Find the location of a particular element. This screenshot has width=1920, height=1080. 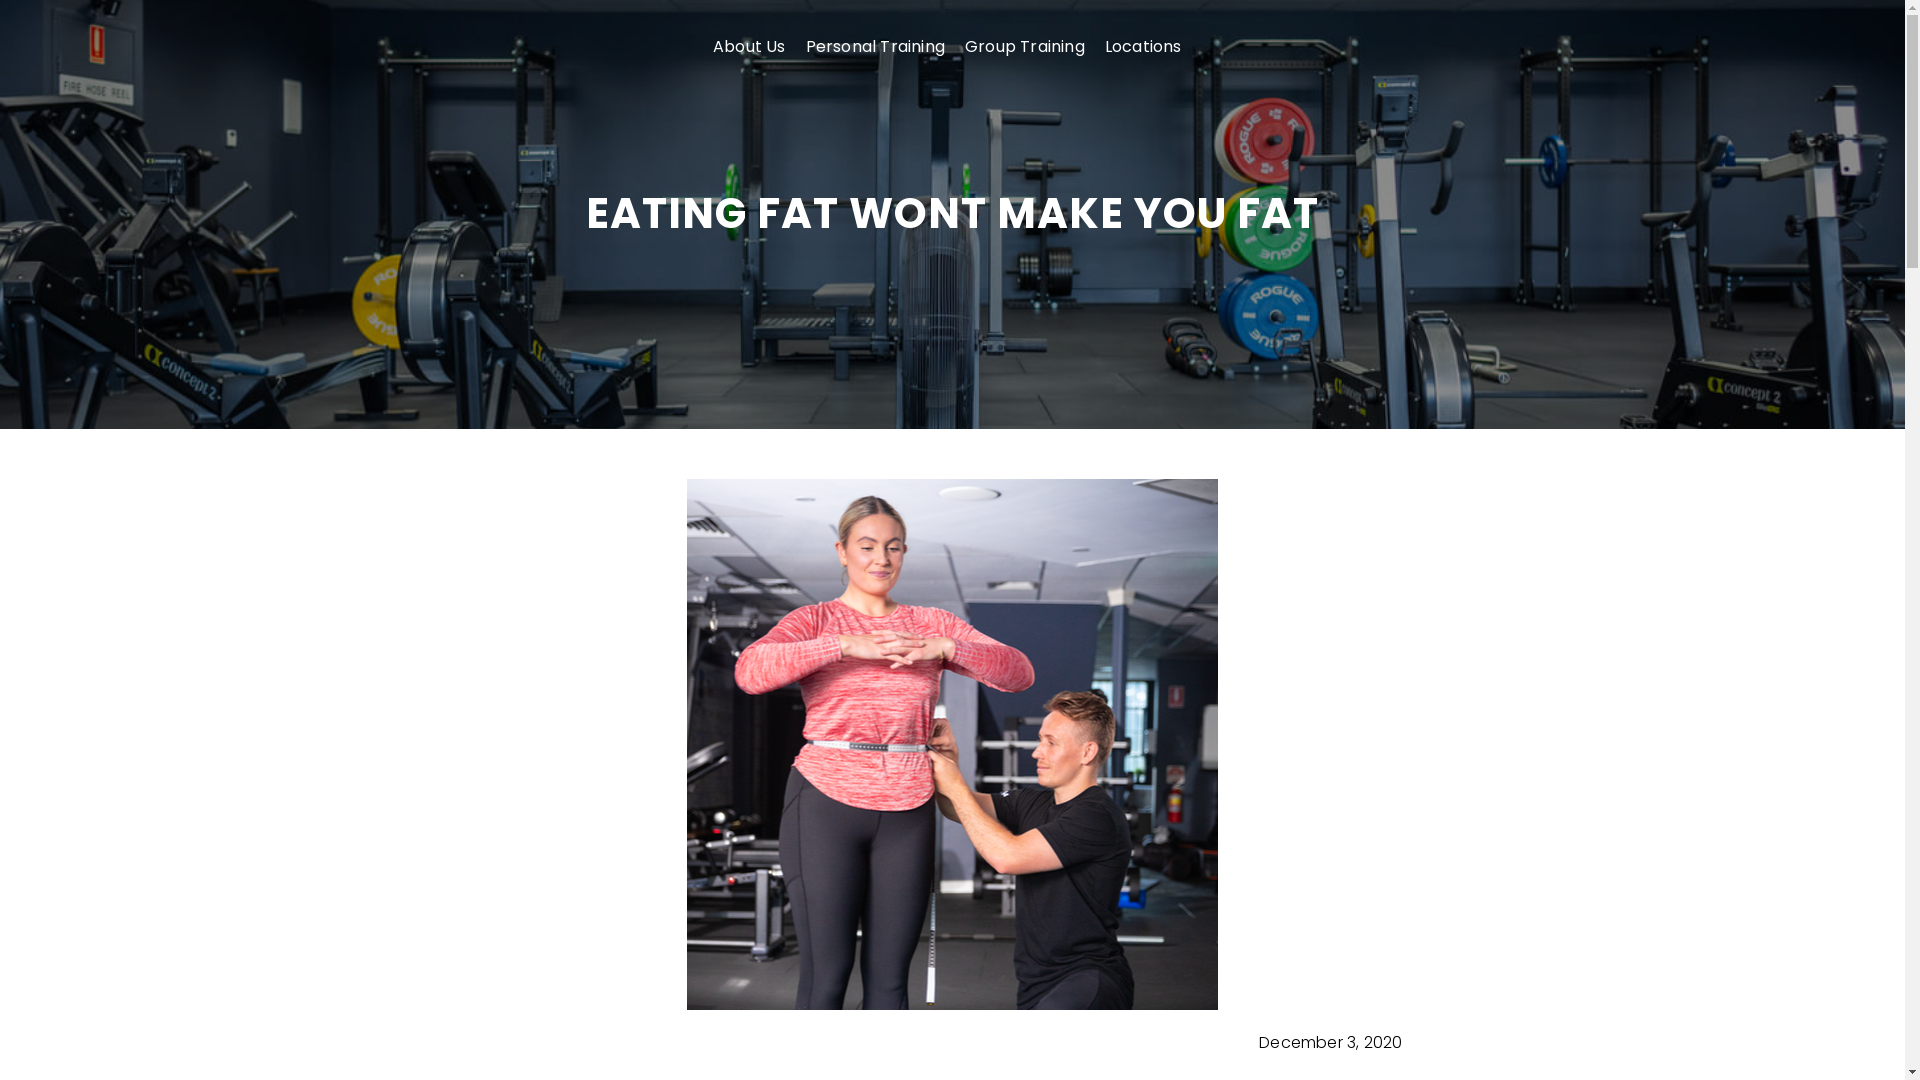

CONTACT US is located at coordinates (1464, 47).